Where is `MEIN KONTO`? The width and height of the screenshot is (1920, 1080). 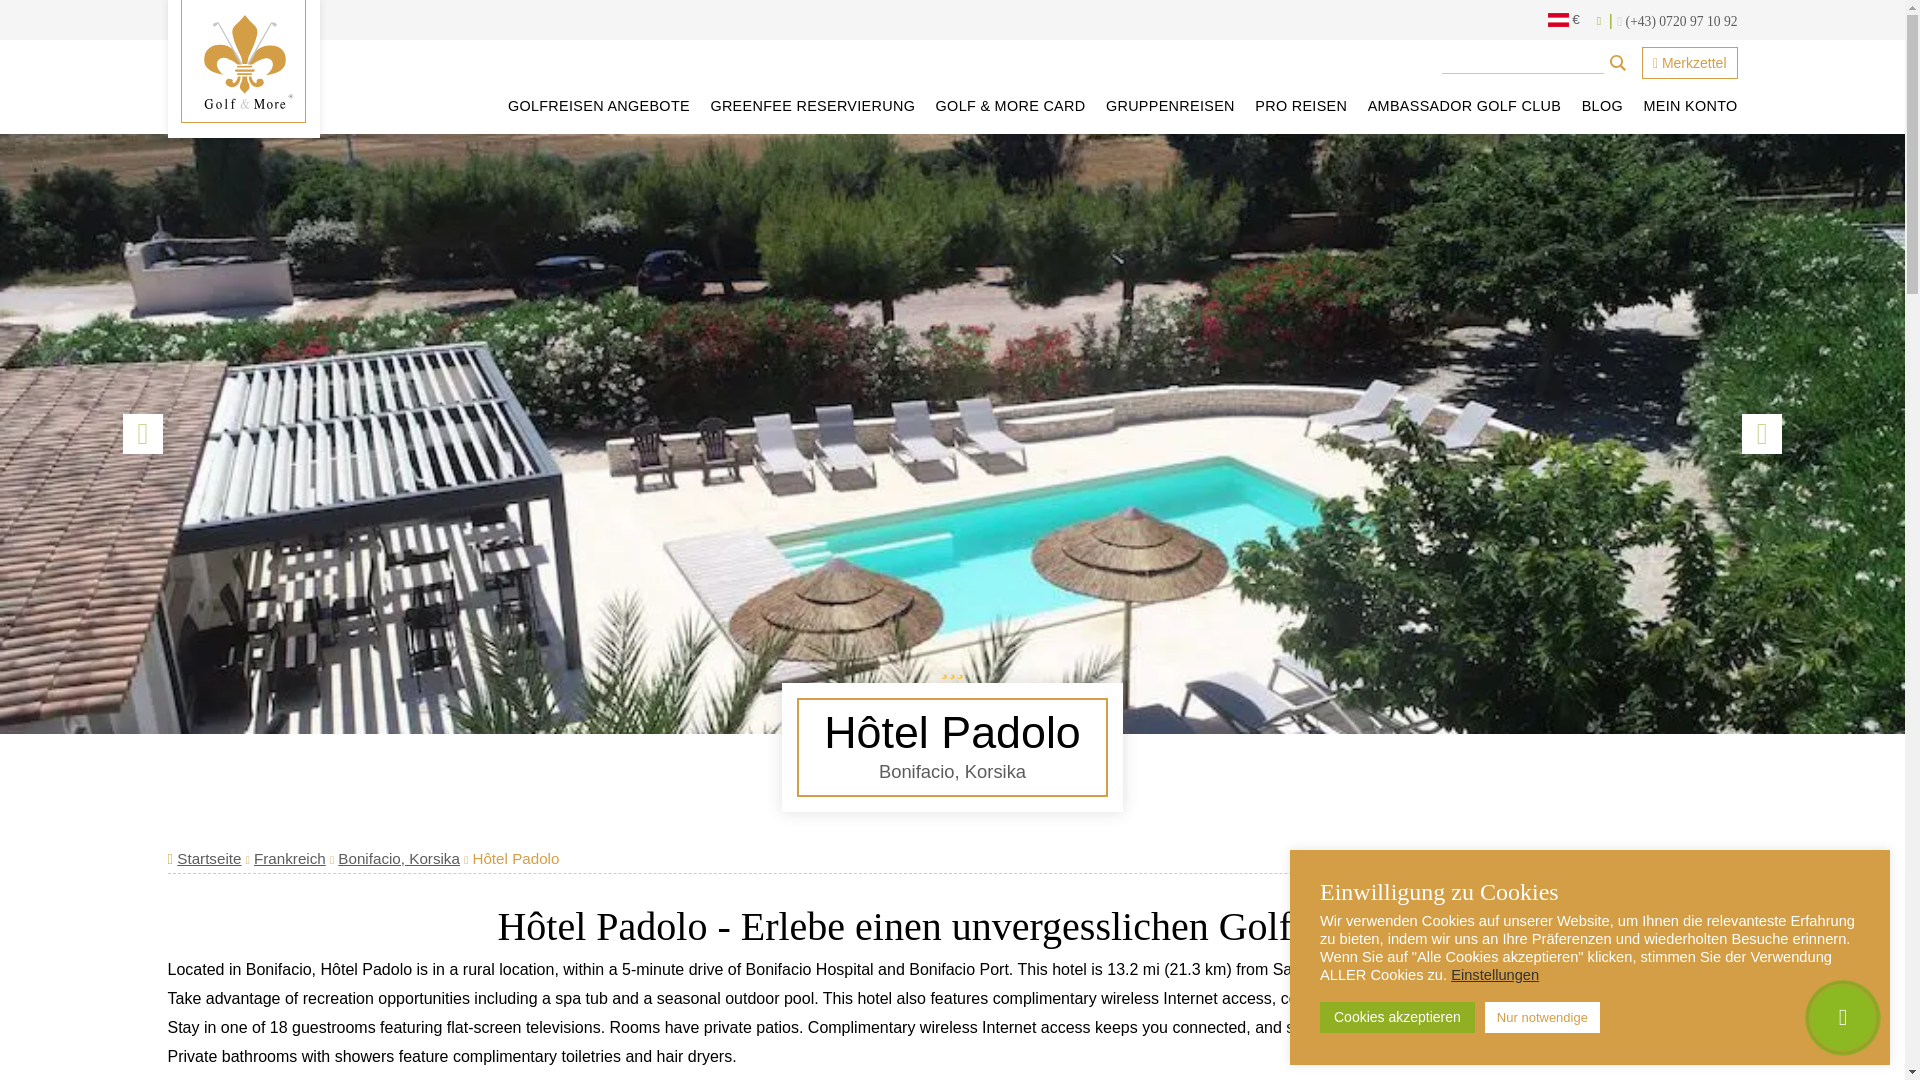
MEIN KONTO is located at coordinates (1687, 106).